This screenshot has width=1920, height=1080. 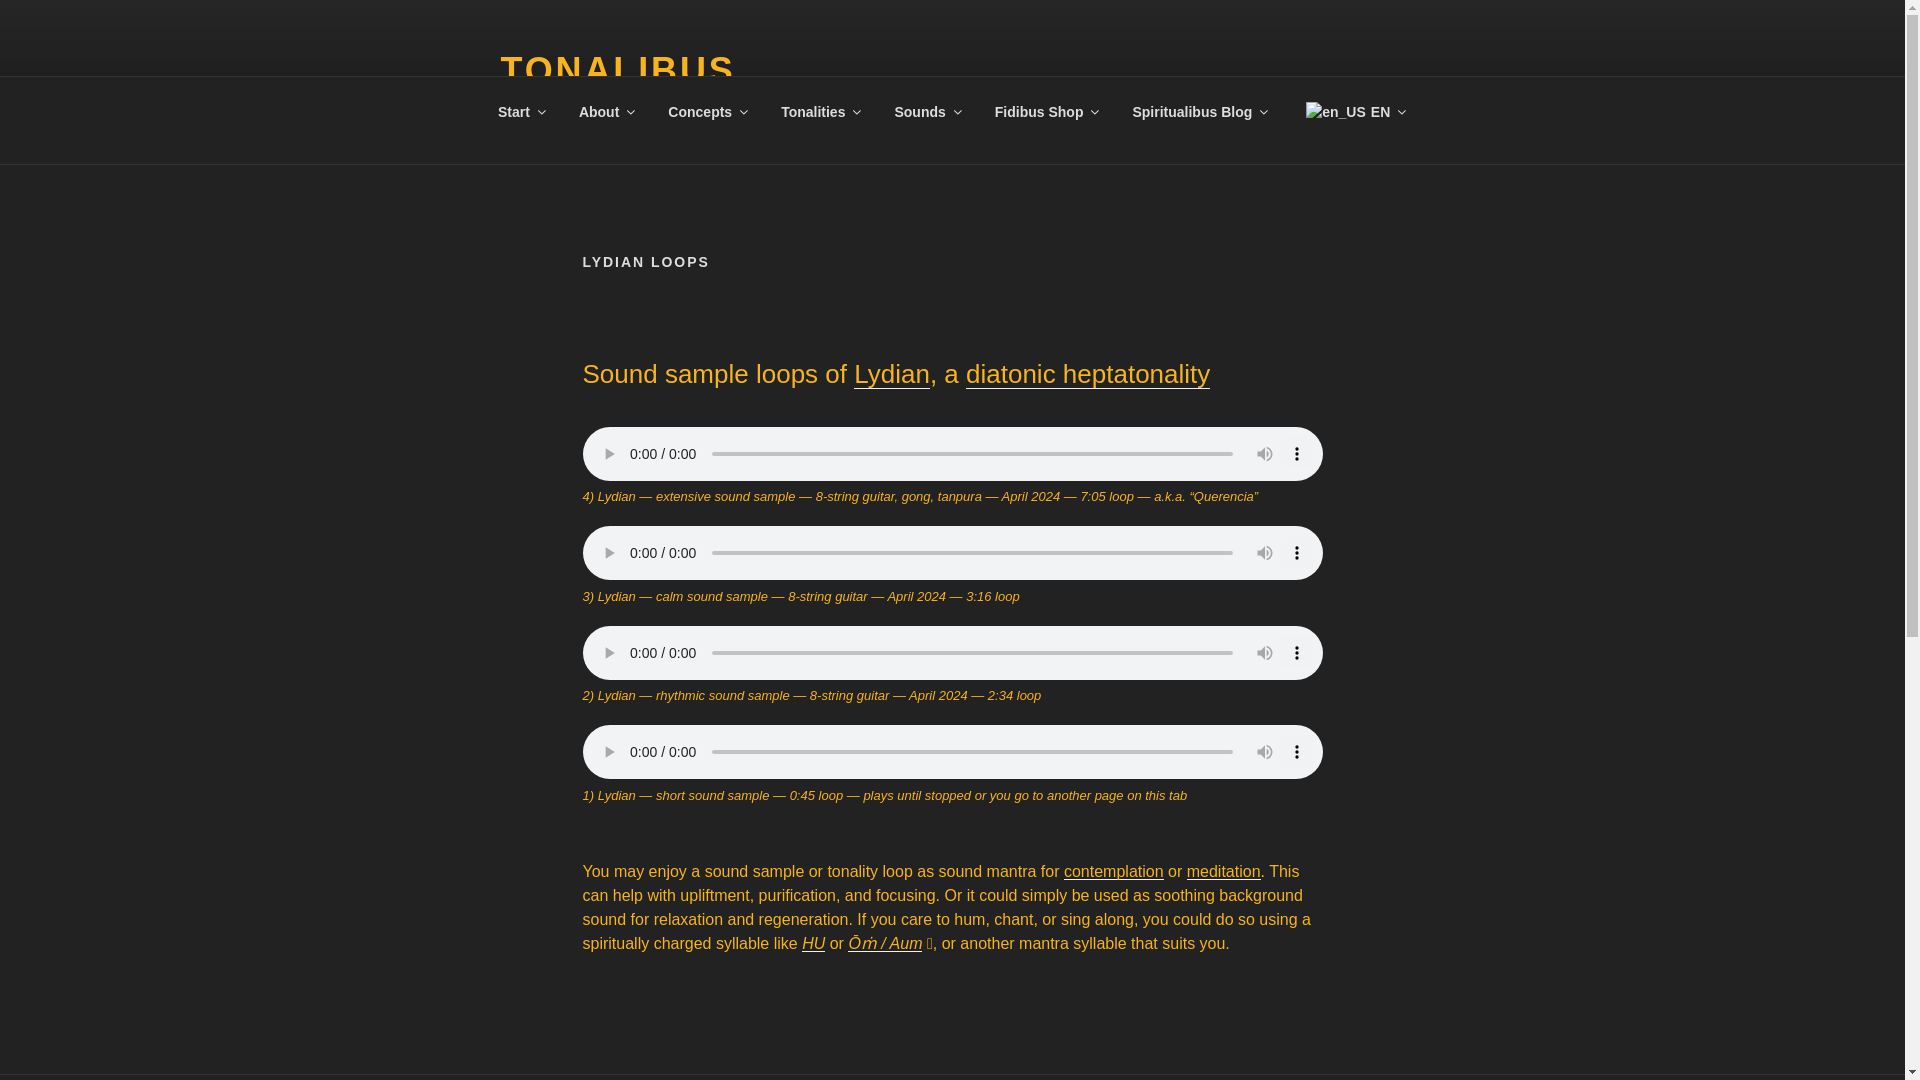 I want to click on About, so click(x=605, y=112).